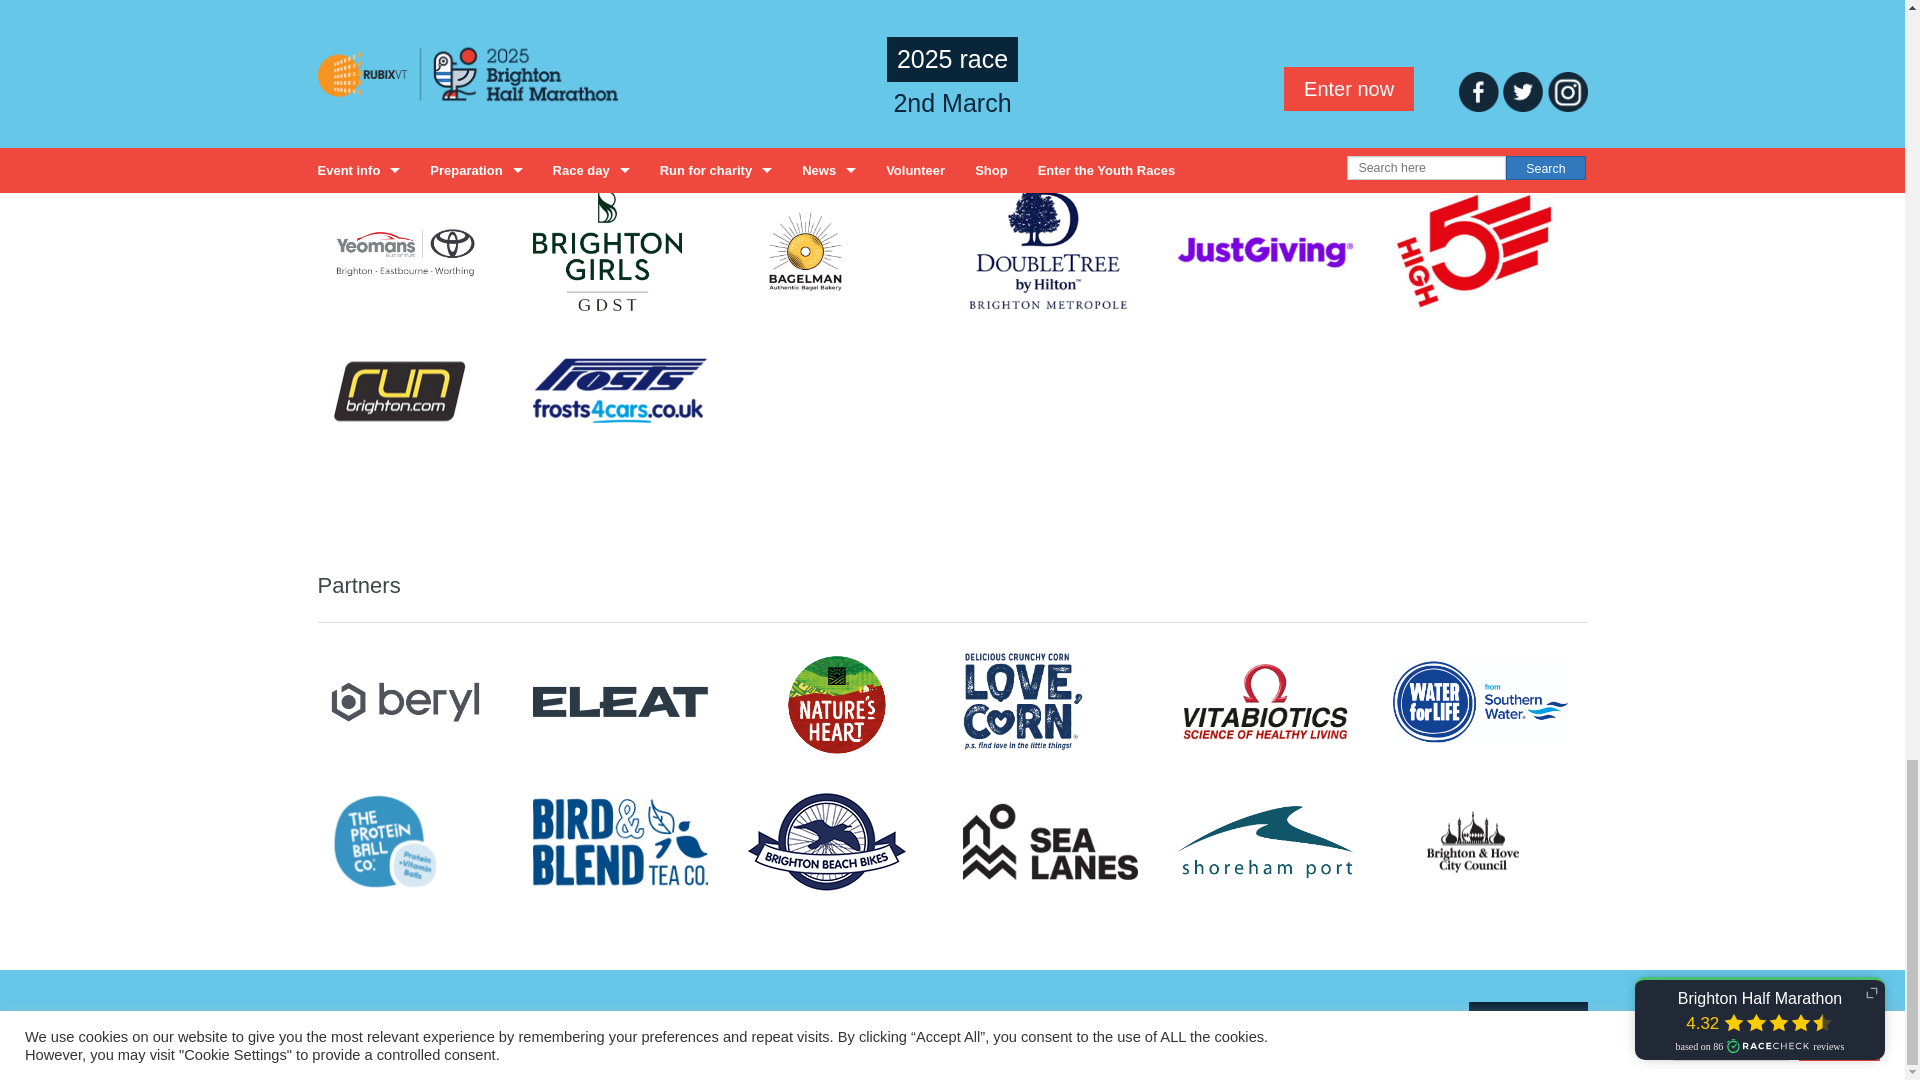 The image size is (1920, 1080). I want to click on Brighton Girls GDST, so click(606, 251).